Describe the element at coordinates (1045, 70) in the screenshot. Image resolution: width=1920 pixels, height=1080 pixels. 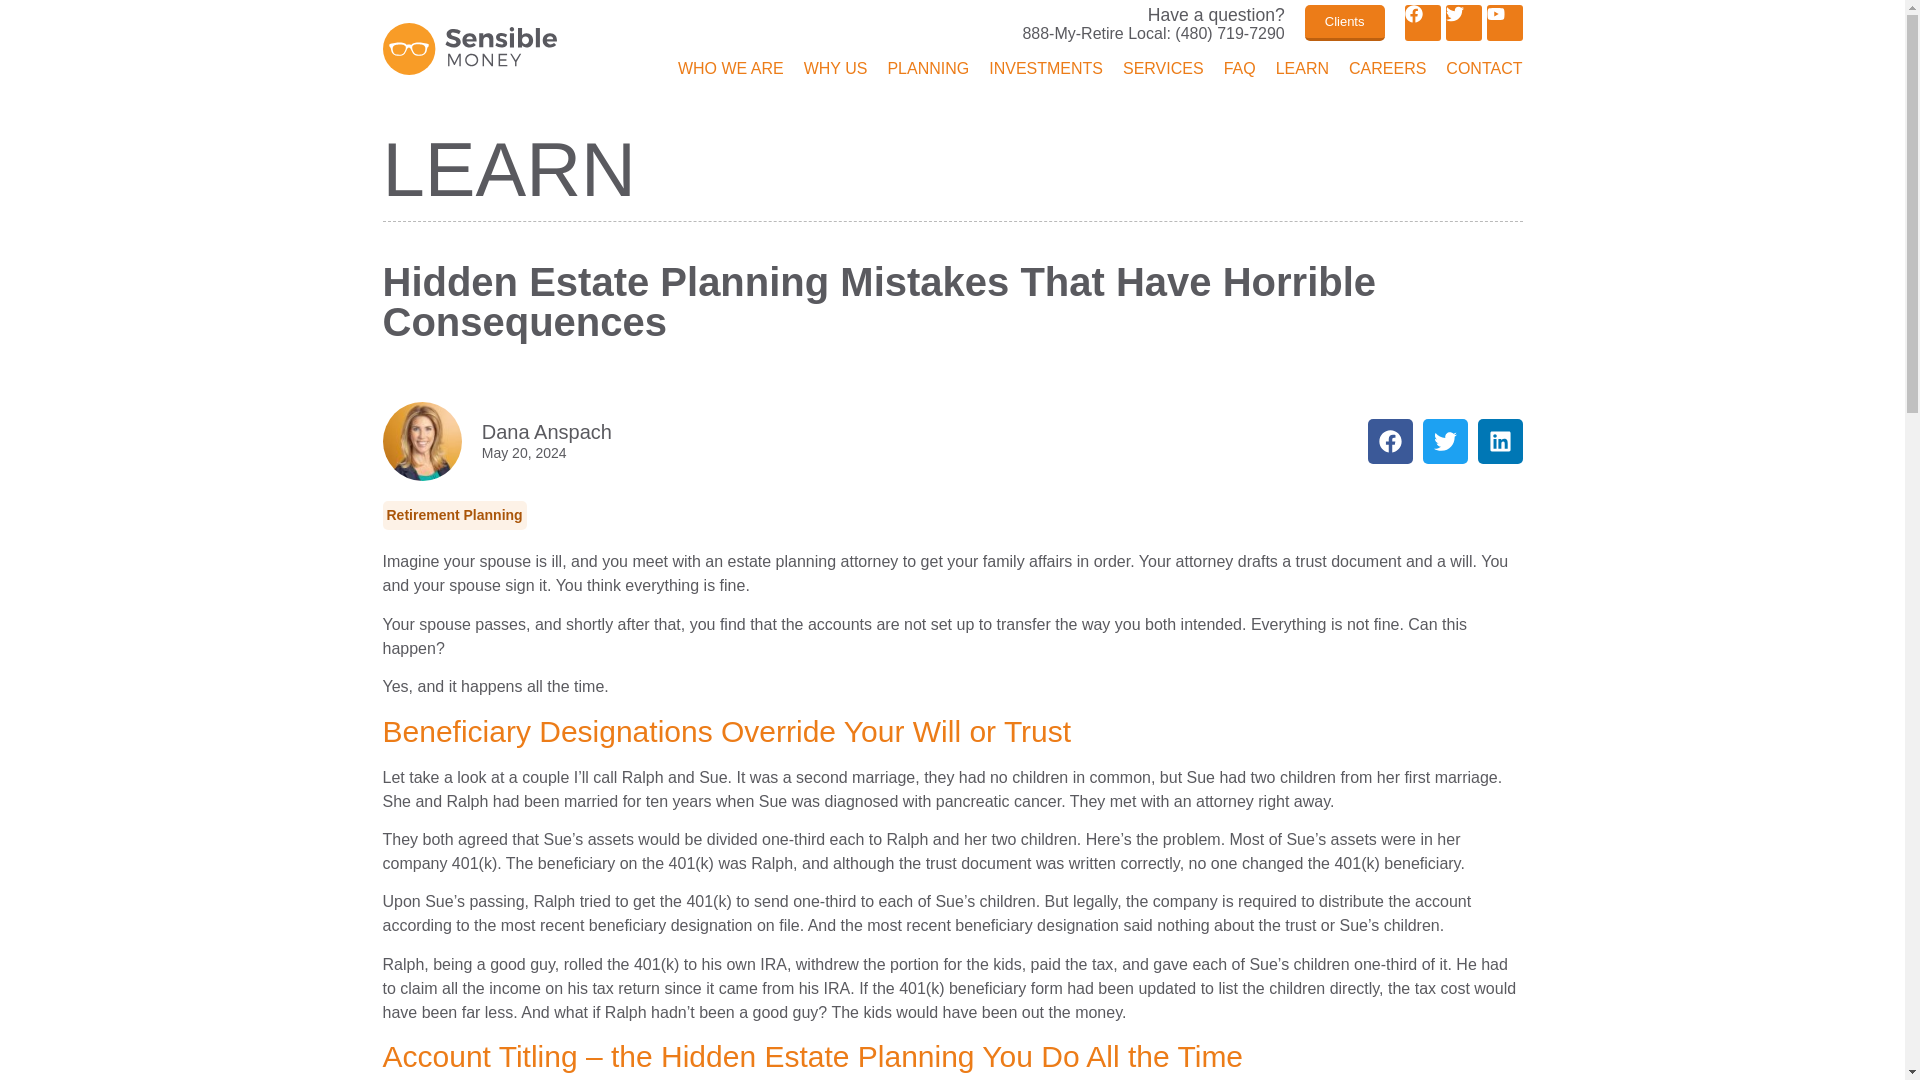
I see `INVESTMENTS` at that location.